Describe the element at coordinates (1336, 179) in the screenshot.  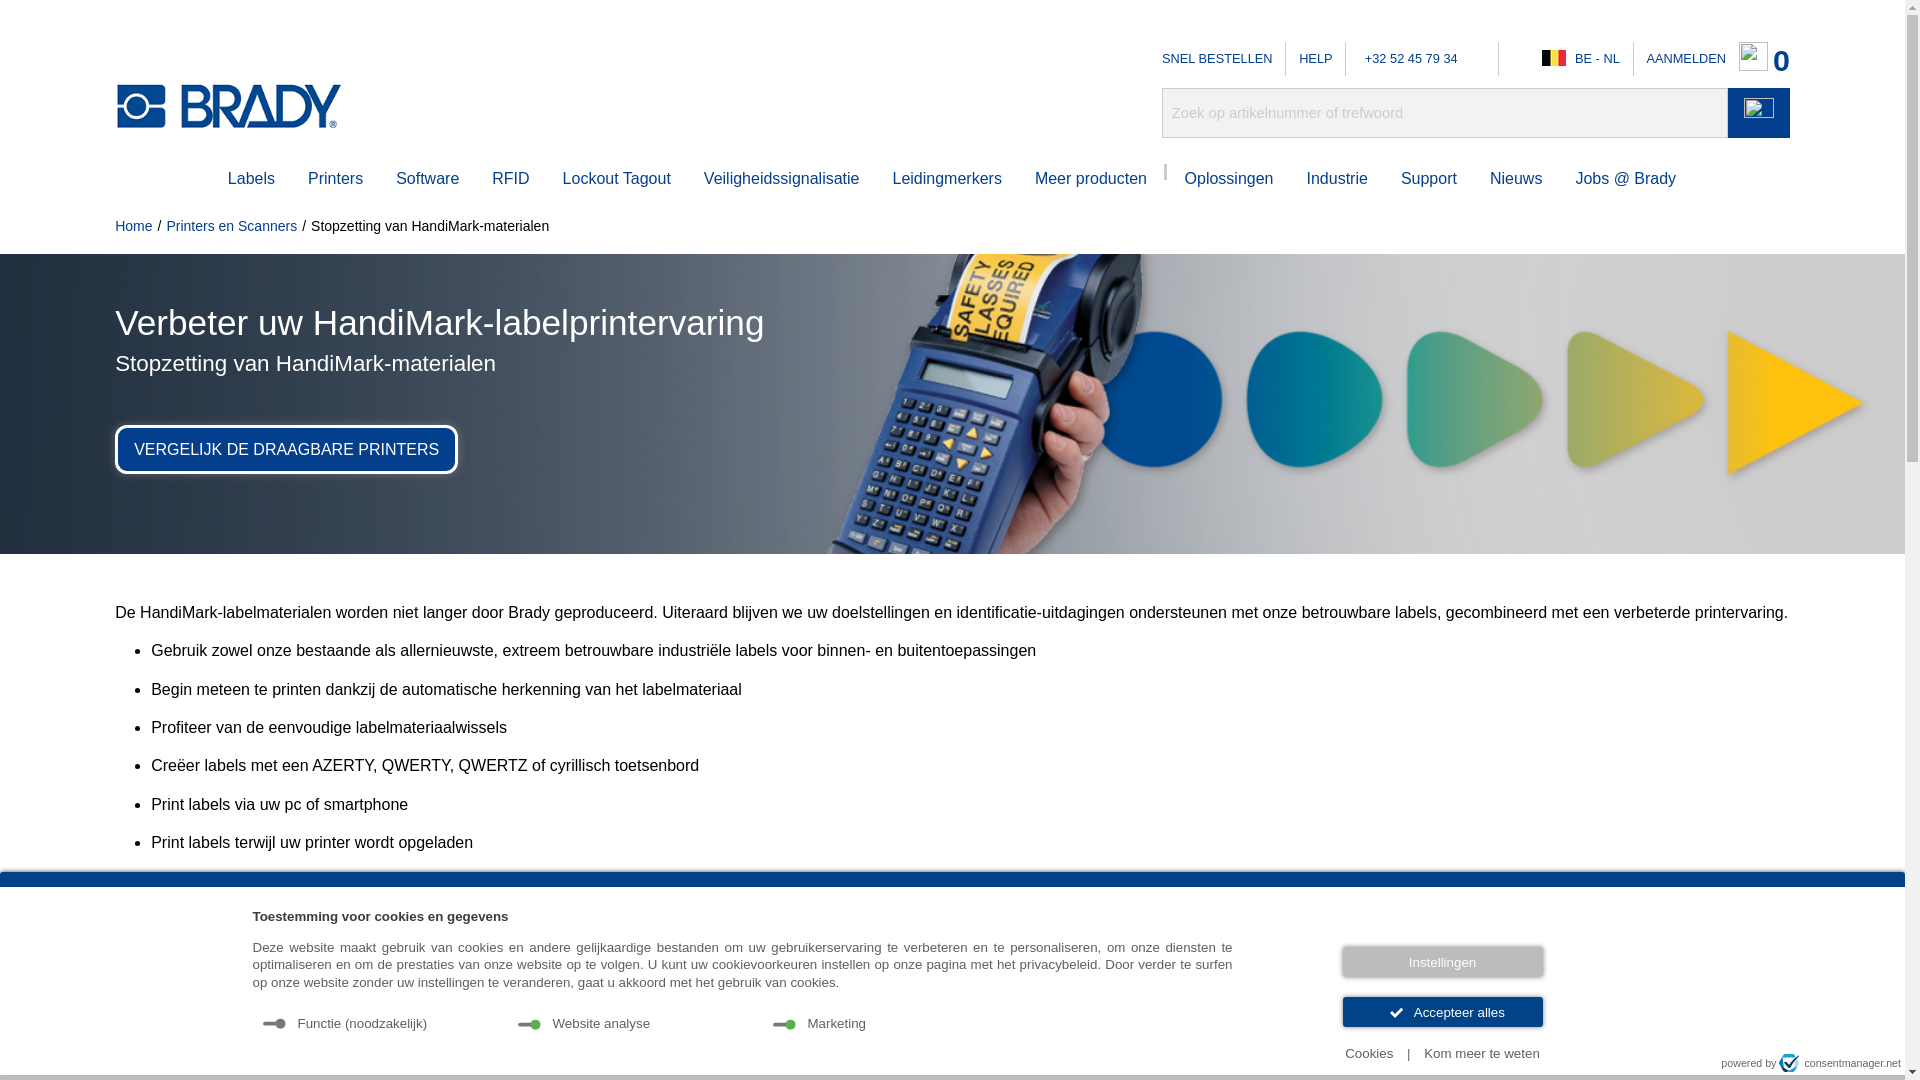
I see `Industrie` at that location.